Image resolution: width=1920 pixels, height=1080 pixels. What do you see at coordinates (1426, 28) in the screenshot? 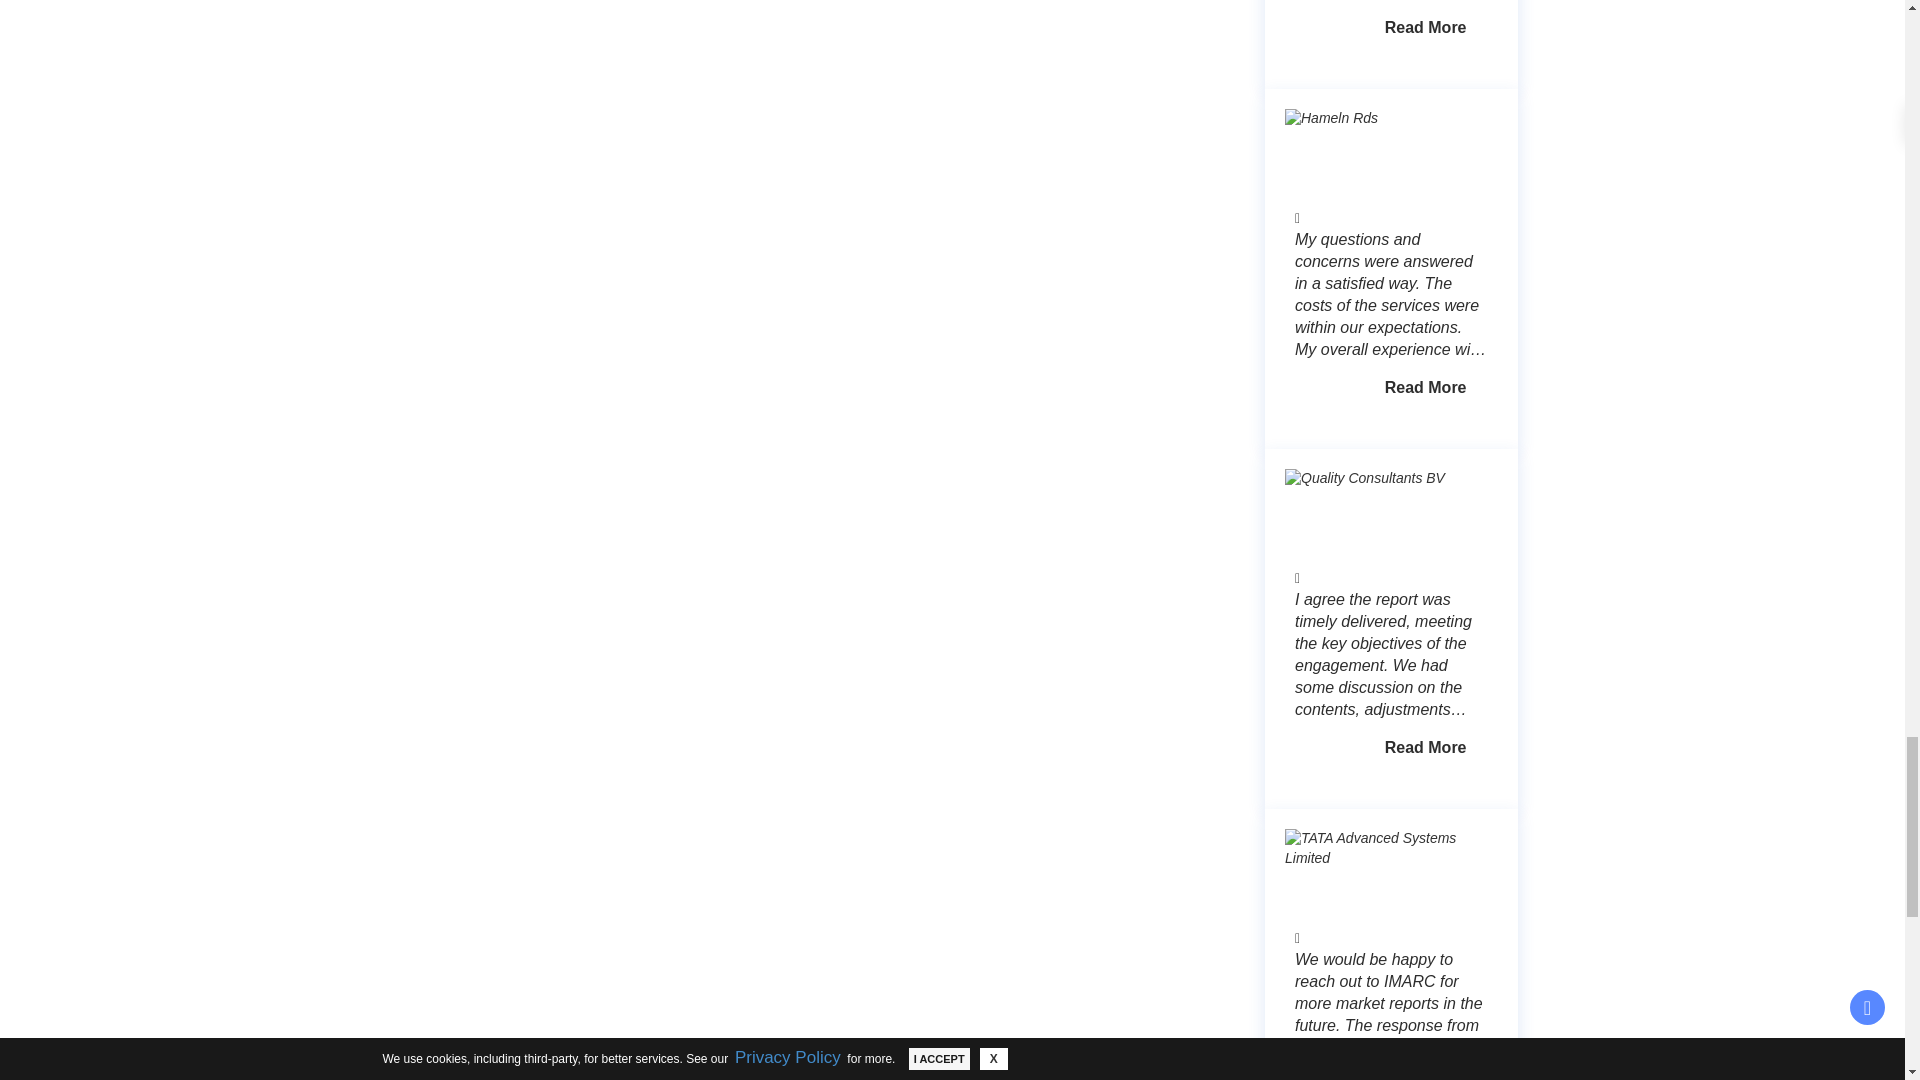
I see `Know more` at bounding box center [1426, 28].